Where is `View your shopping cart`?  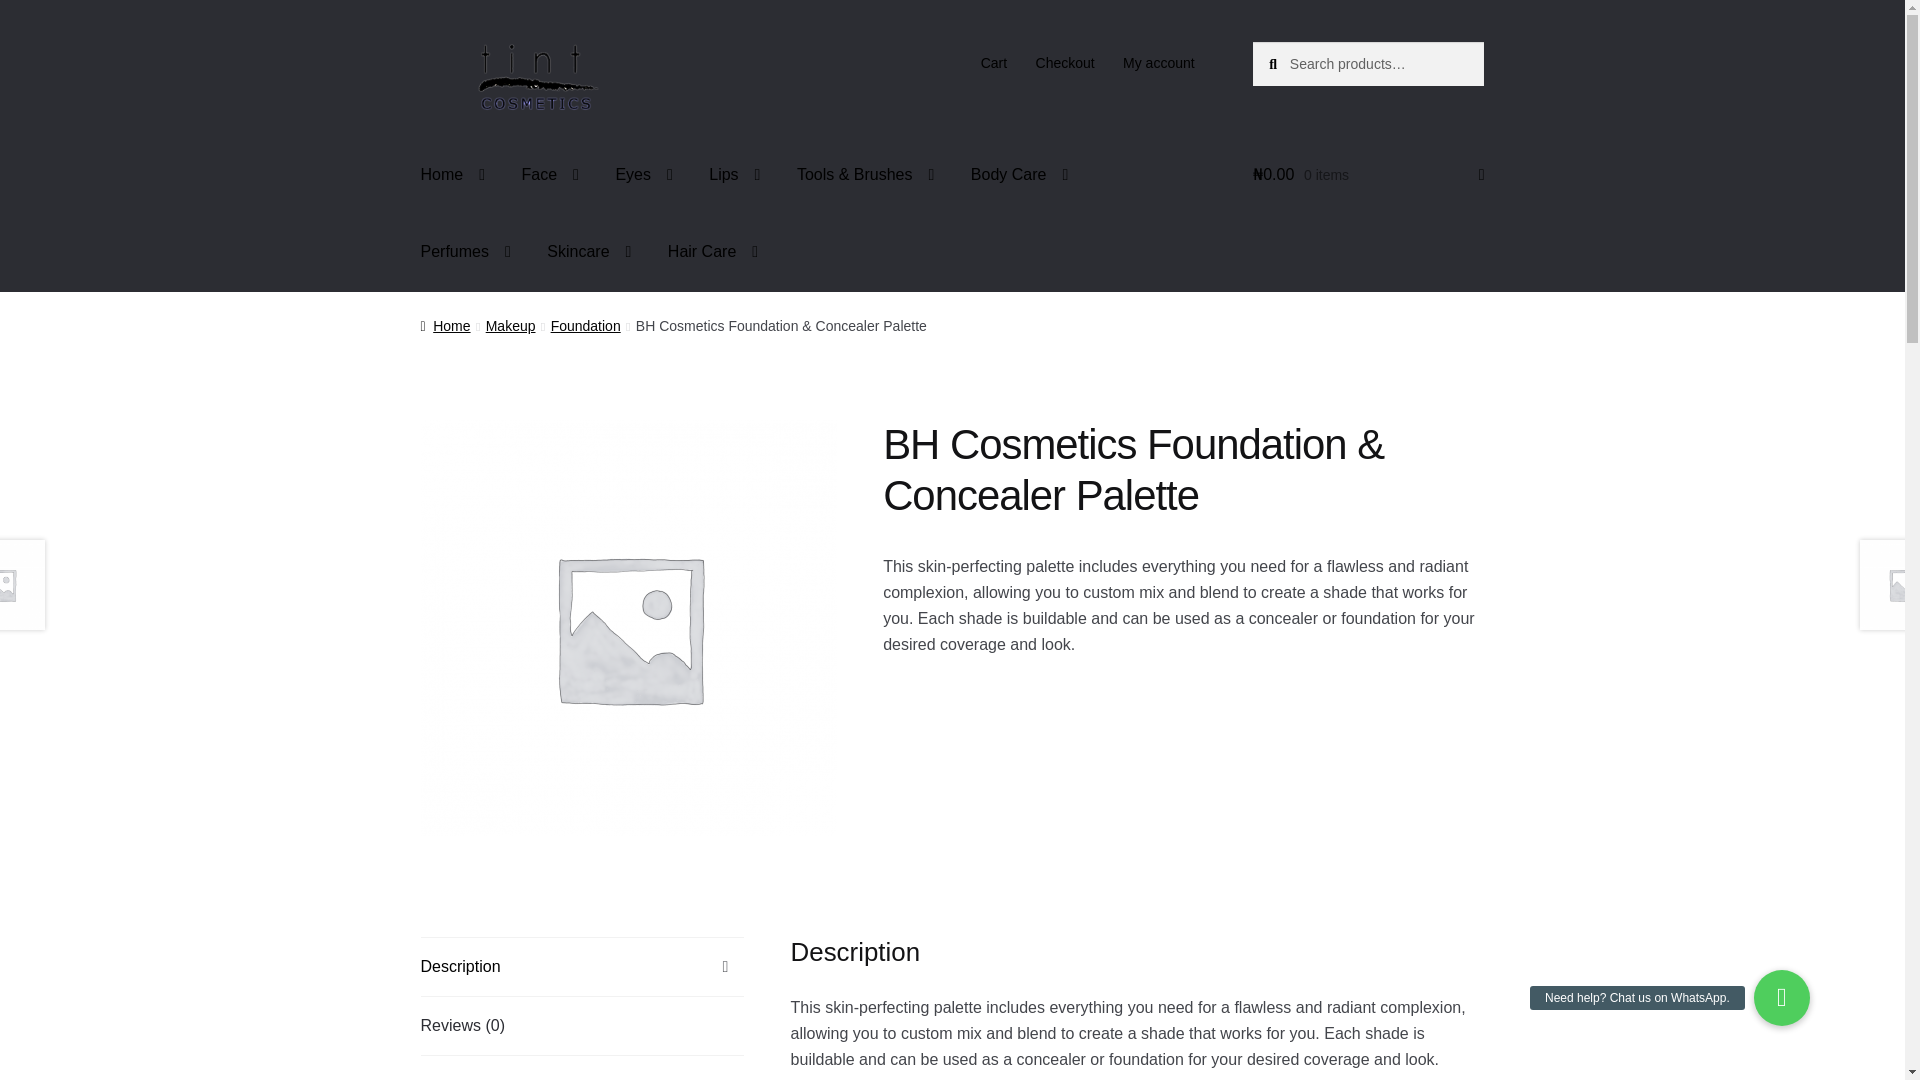 View your shopping cart is located at coordinates (1368, 174).